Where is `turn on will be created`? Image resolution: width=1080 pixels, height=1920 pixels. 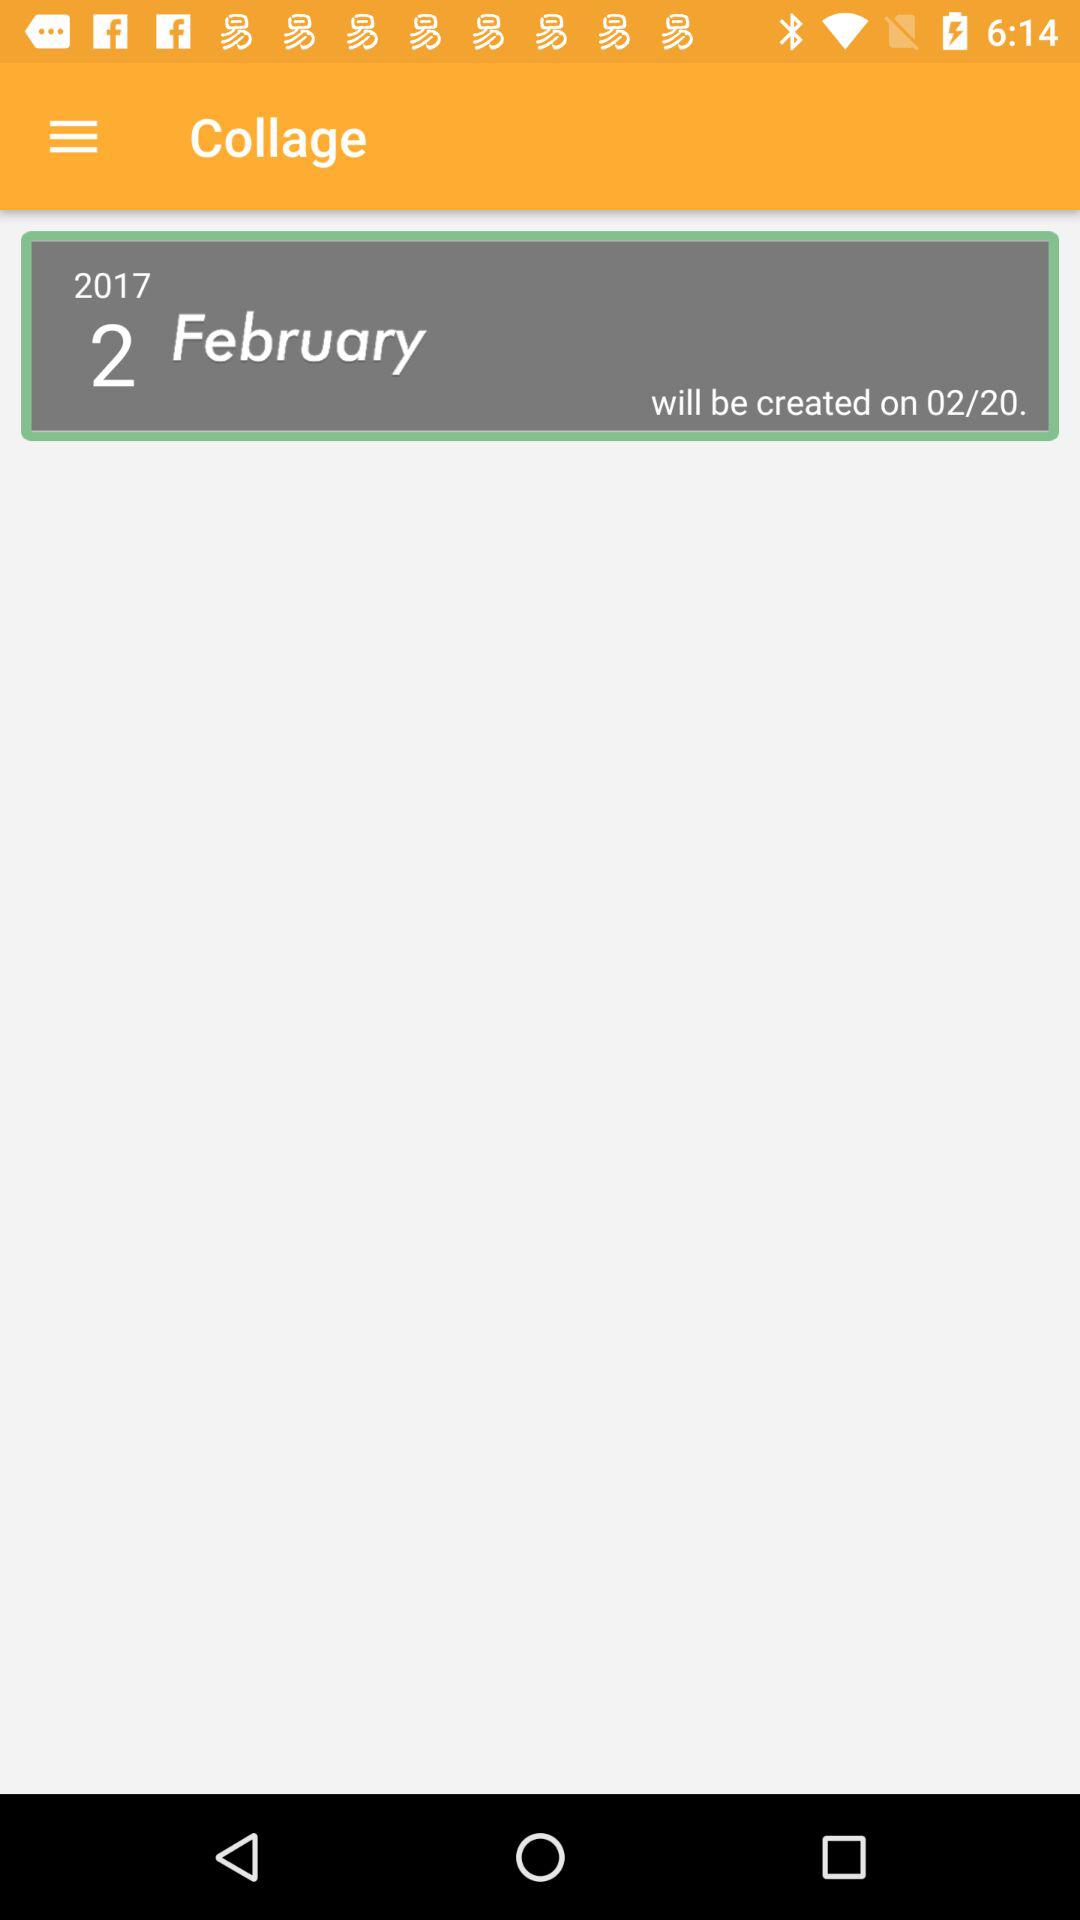
turn on will be created is located at coordinates (600, 401).